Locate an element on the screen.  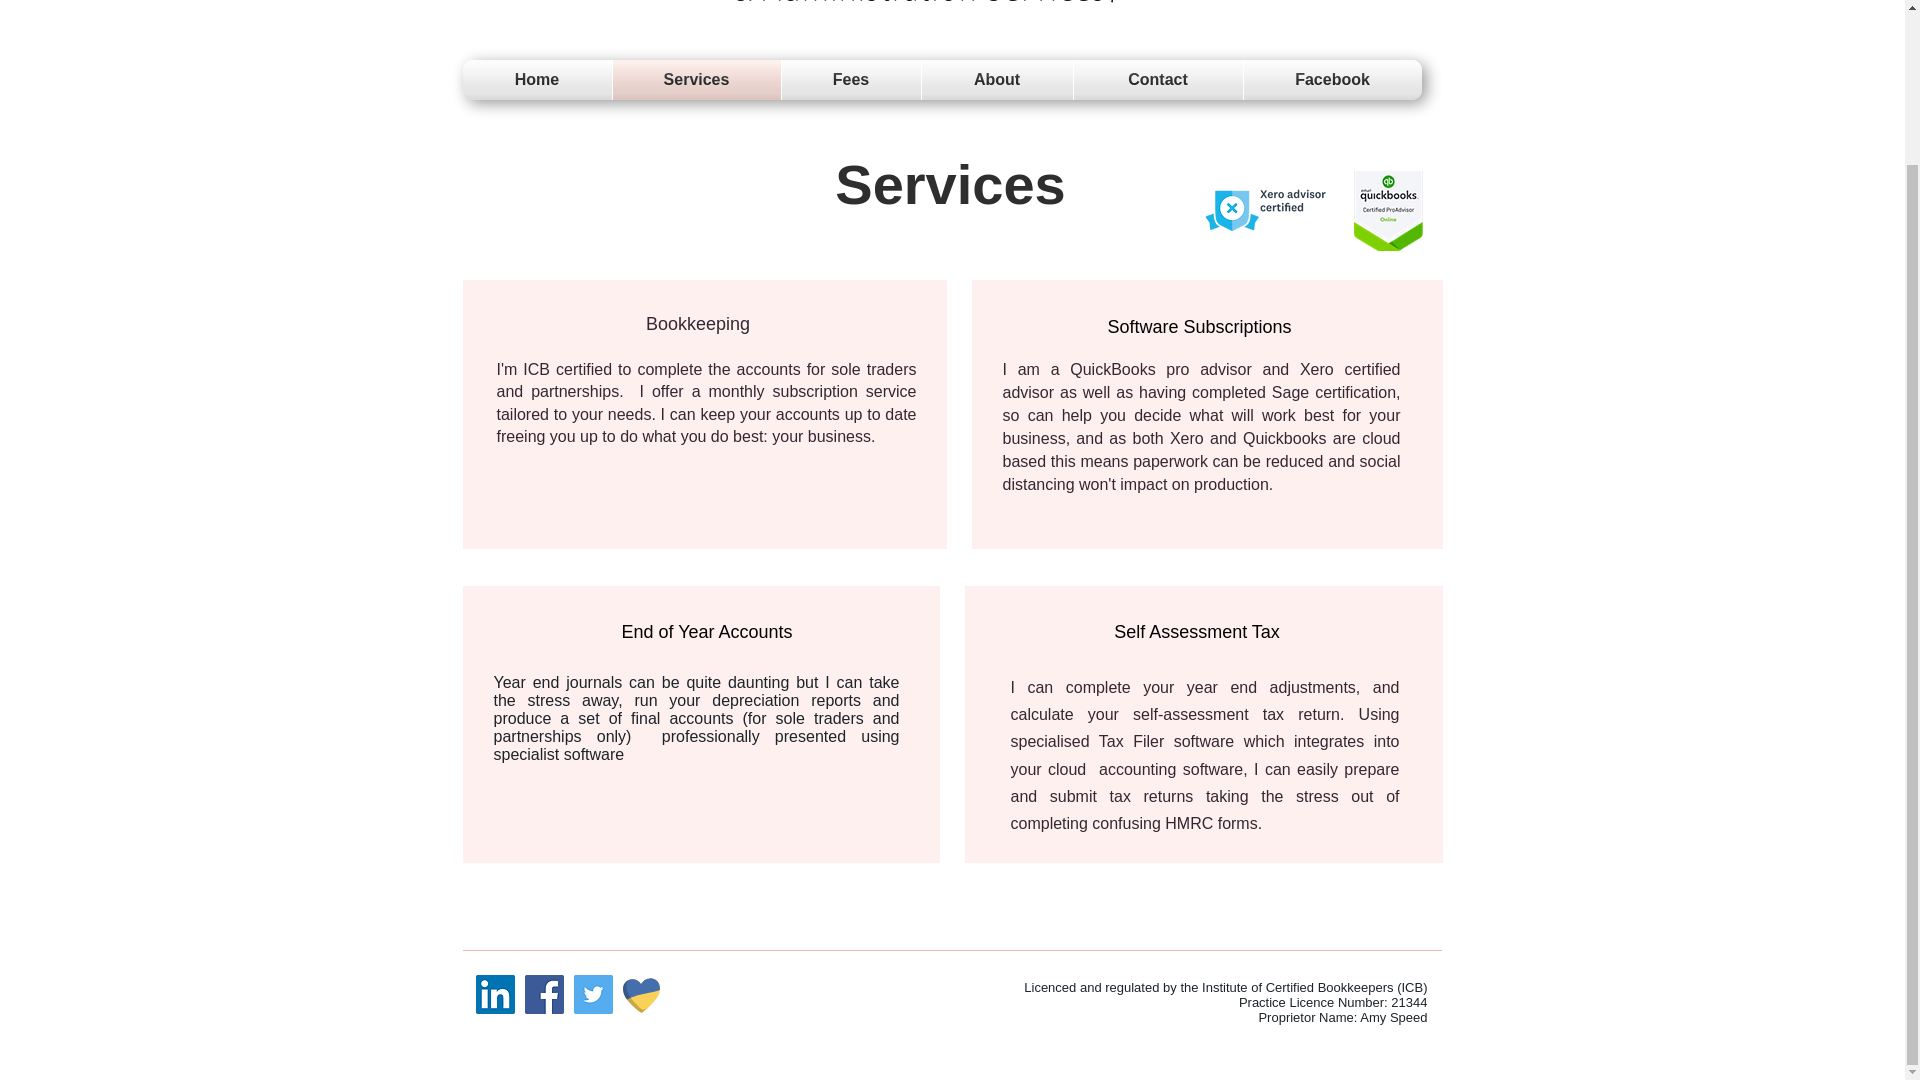
About is located at coordinates (997, 80).